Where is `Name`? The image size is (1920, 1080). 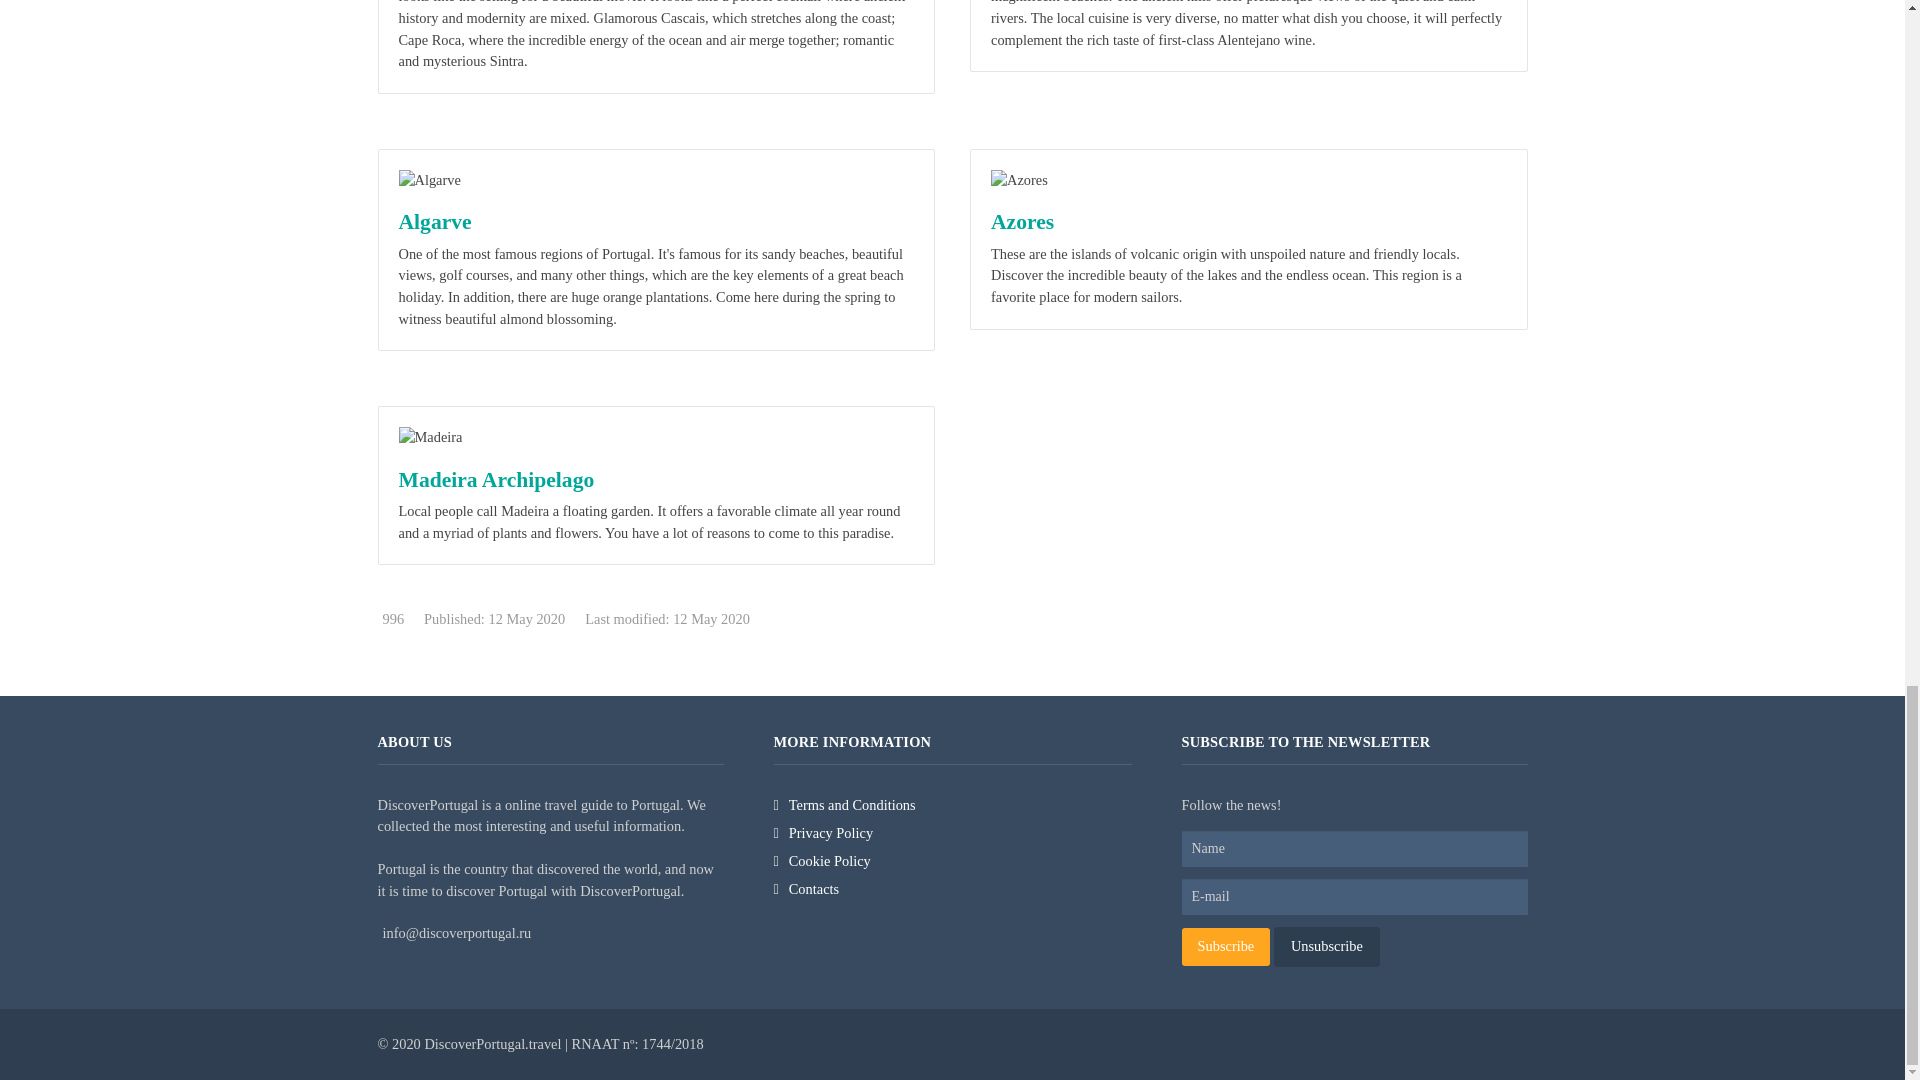 Name is located at coordinates (1355, 848).